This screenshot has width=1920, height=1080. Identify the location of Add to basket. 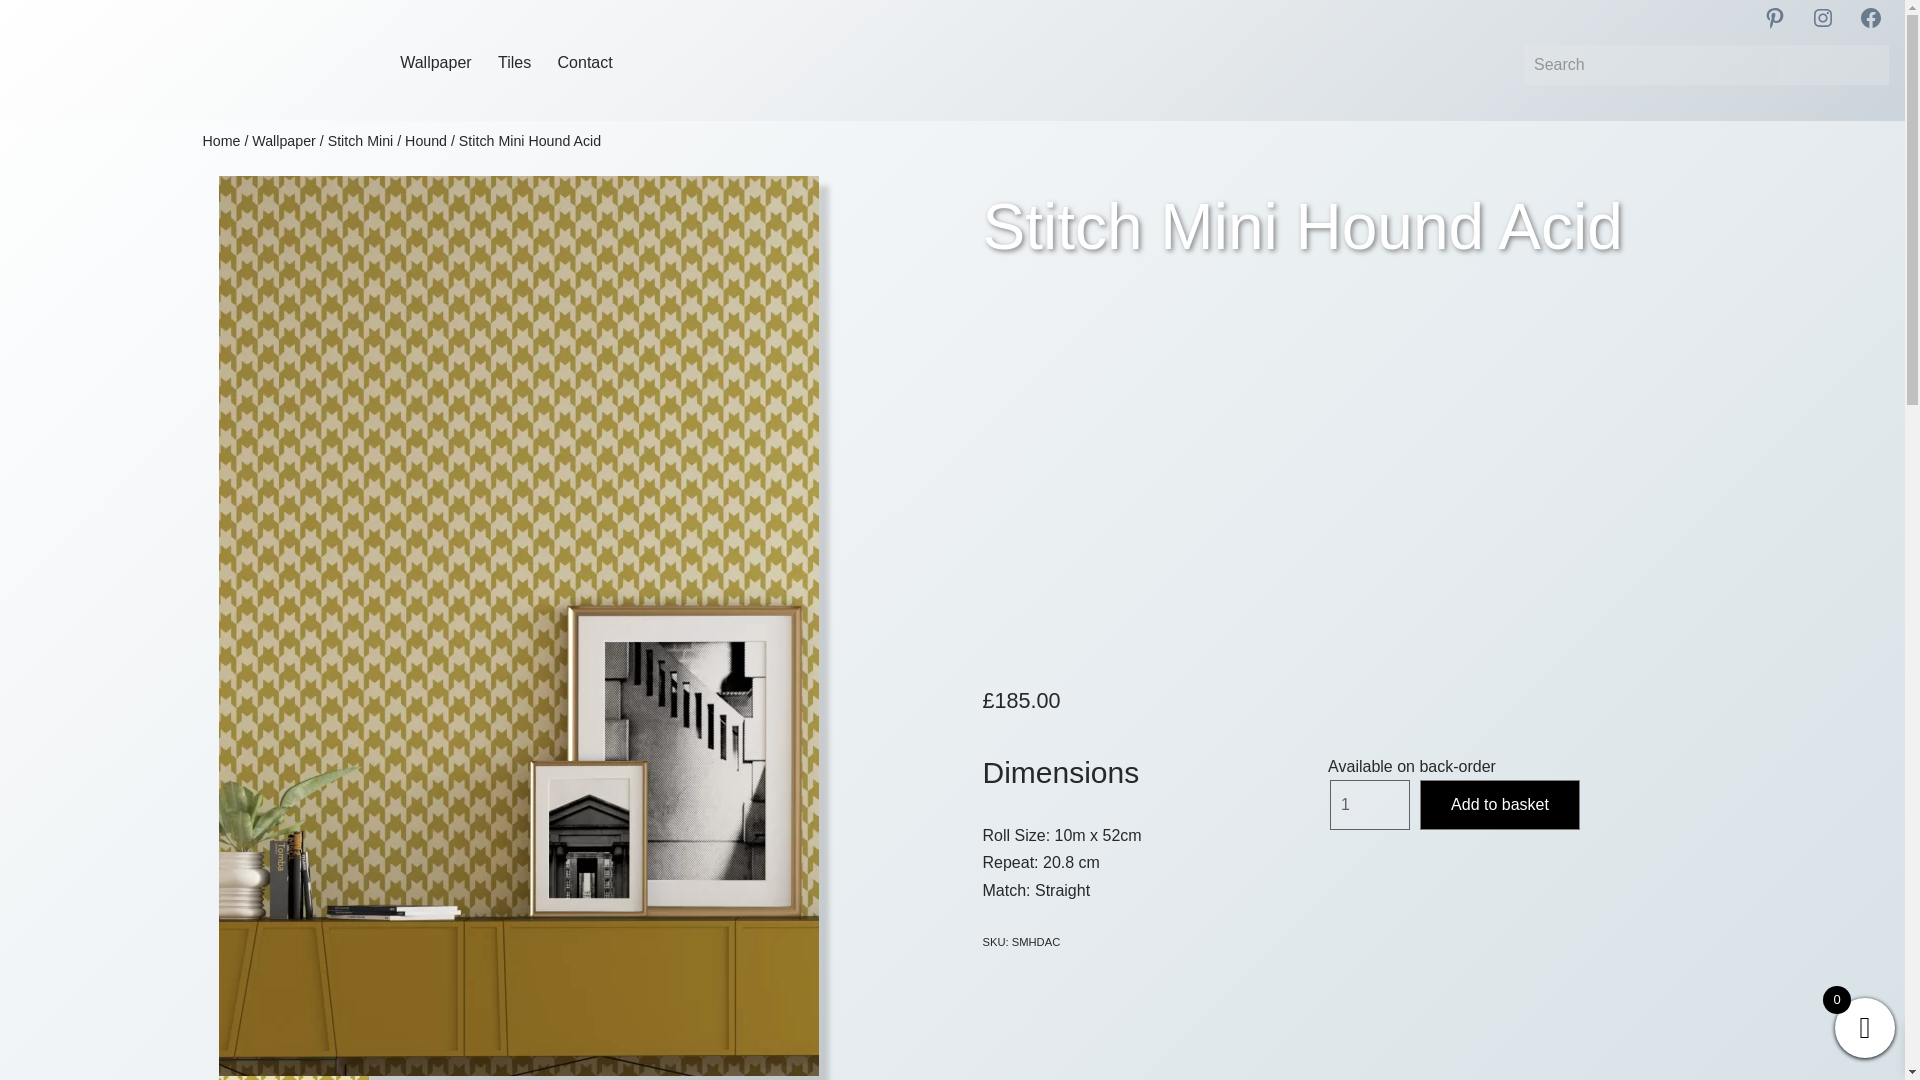
(1500, 804).